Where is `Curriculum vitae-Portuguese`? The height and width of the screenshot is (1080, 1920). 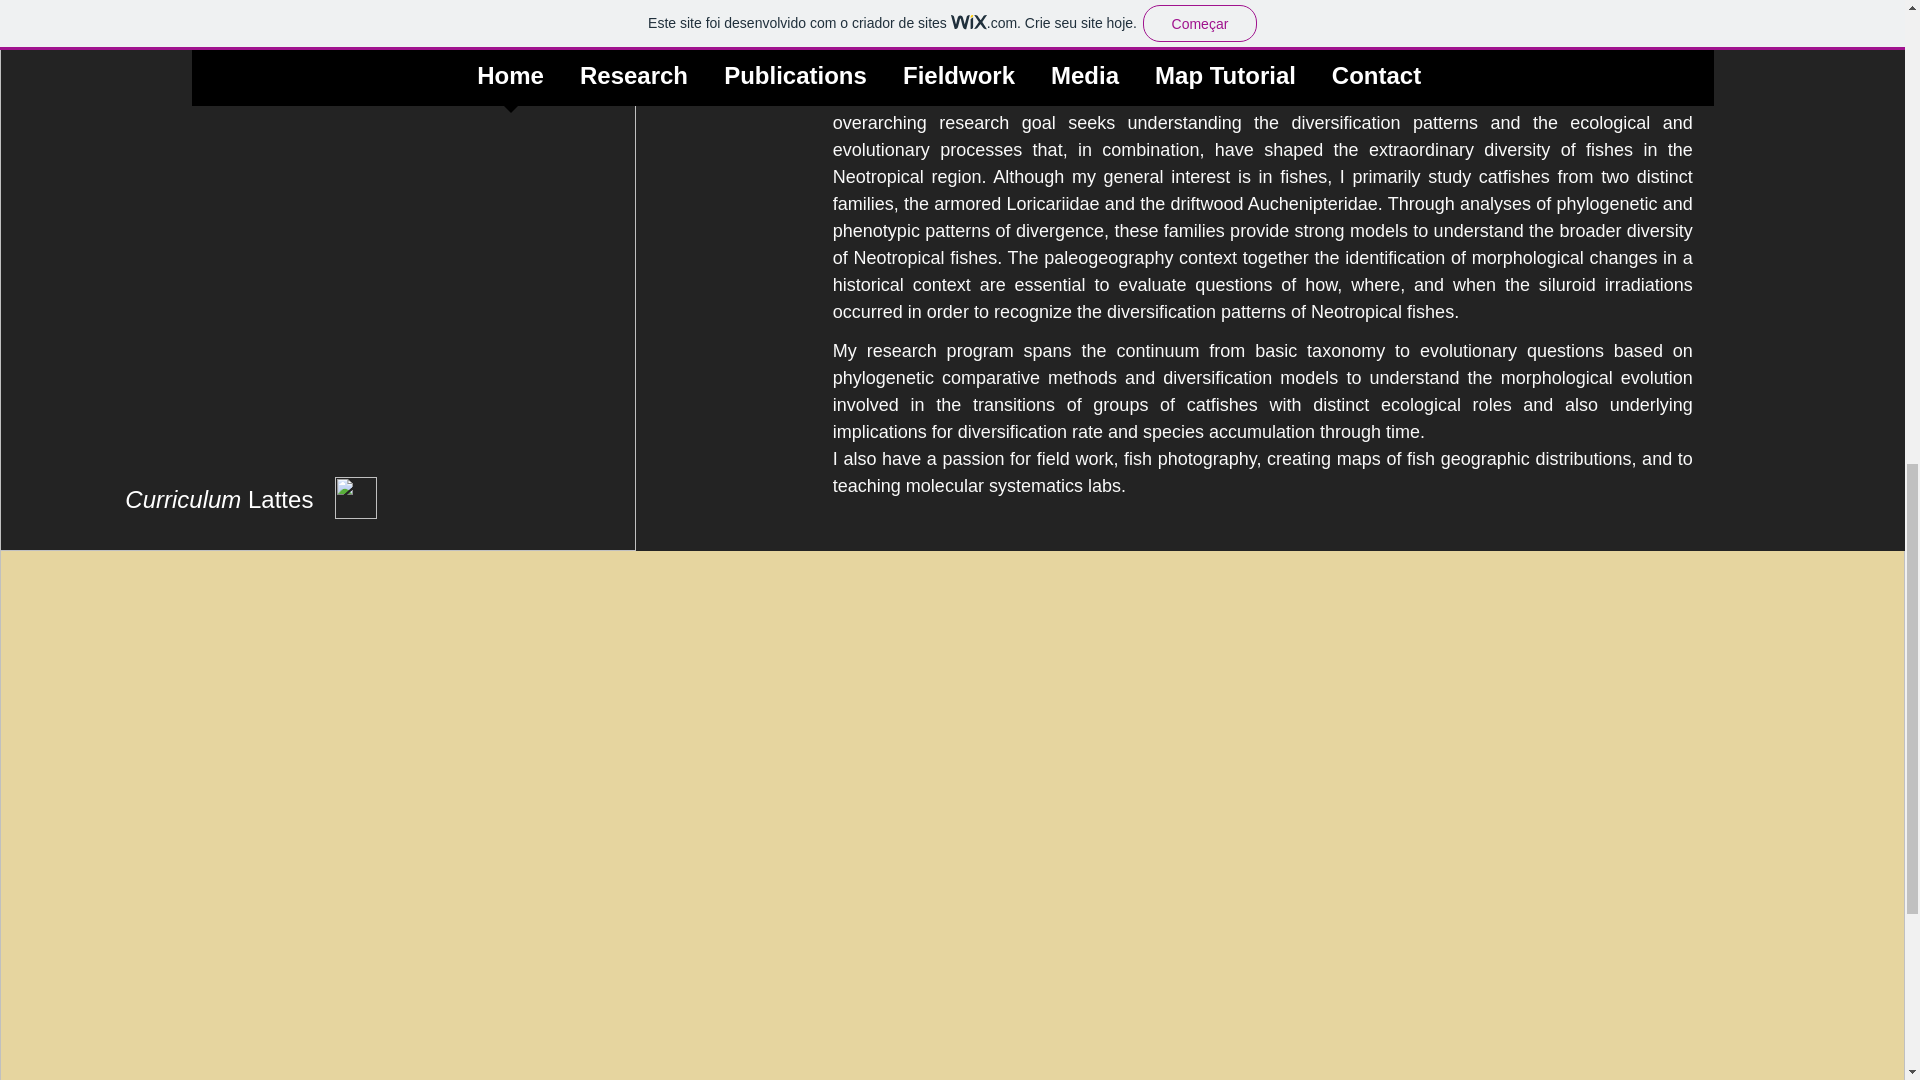 Curriculum vitae-Portuguese is located at coordinates (778, 30).